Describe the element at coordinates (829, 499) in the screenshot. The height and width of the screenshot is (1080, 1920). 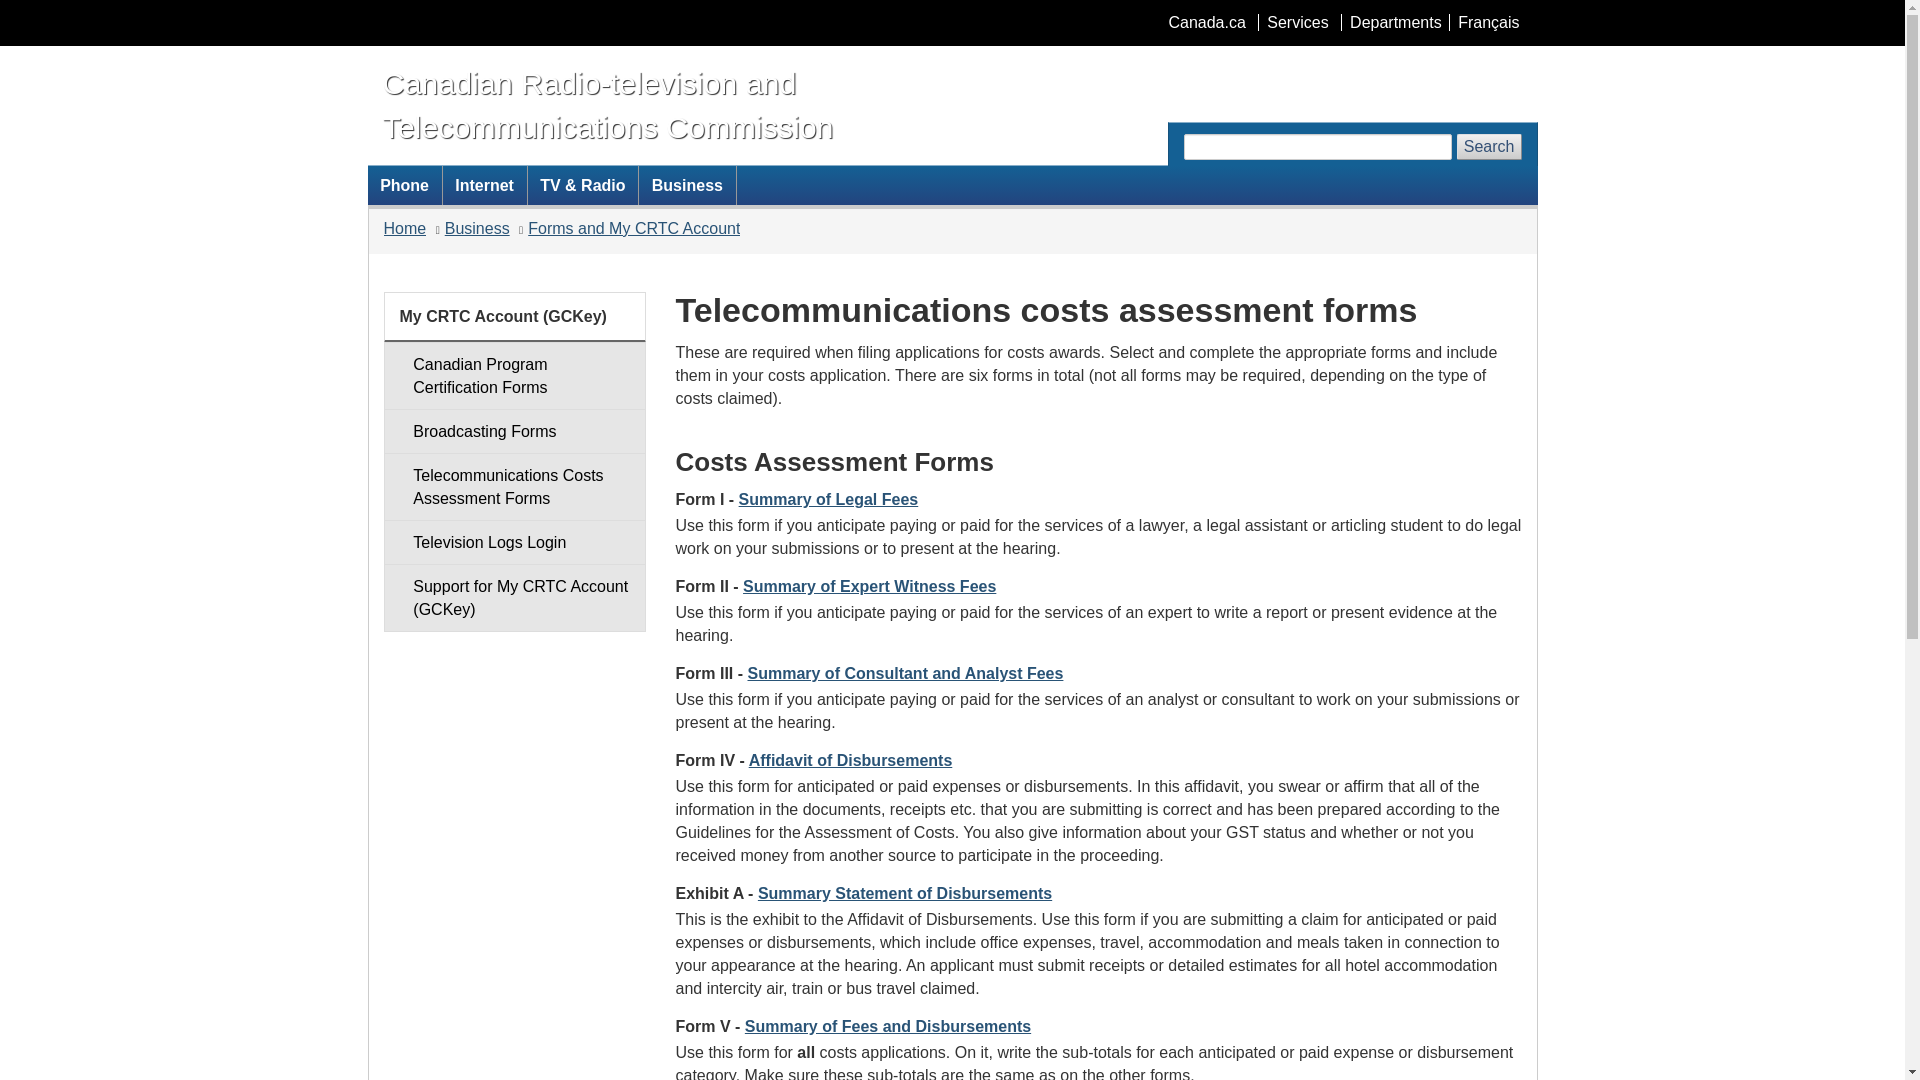
I see `Summary of Legal Fees` at that location.